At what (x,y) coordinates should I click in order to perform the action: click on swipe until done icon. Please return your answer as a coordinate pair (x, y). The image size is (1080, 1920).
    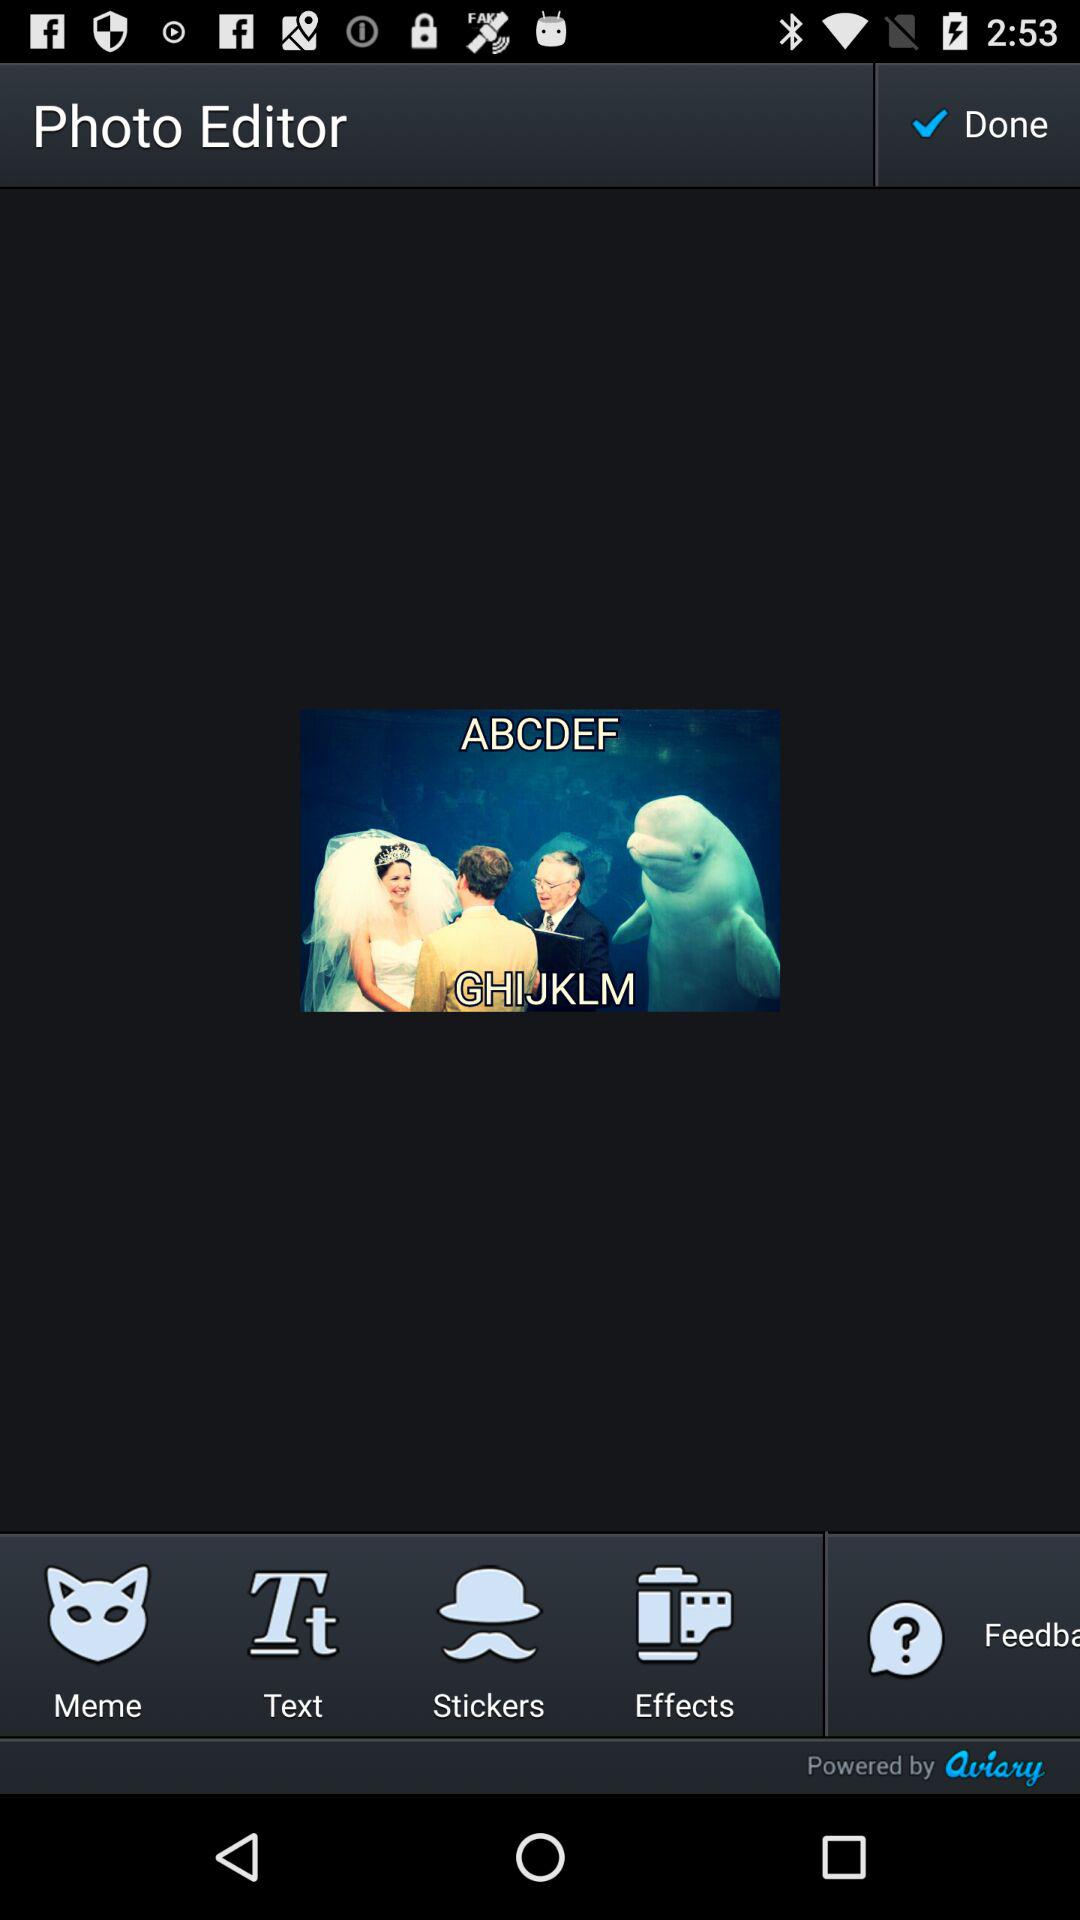
    Looking at the image, I should click on (979, 124).